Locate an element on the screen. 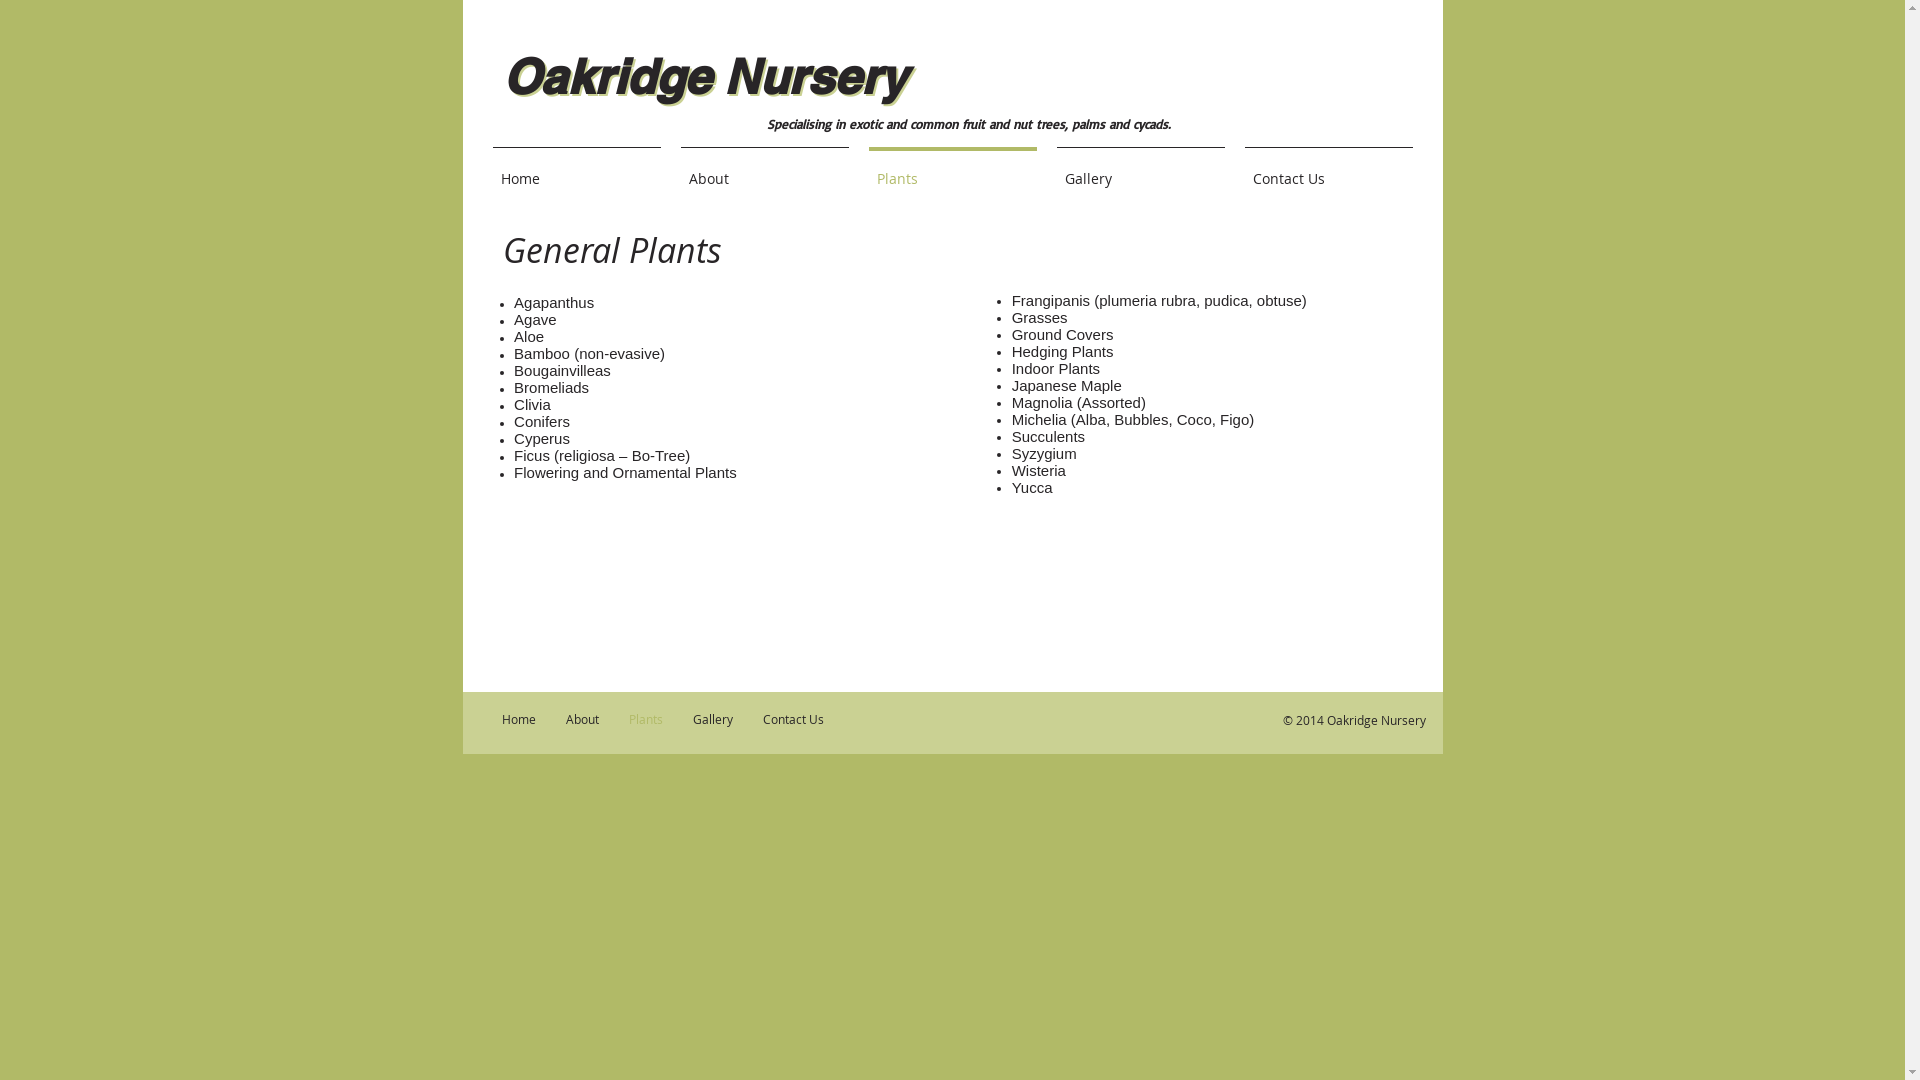 The height and width of the screenshot is (1080, 1920). Gallery is located at coordinates (713, 718).